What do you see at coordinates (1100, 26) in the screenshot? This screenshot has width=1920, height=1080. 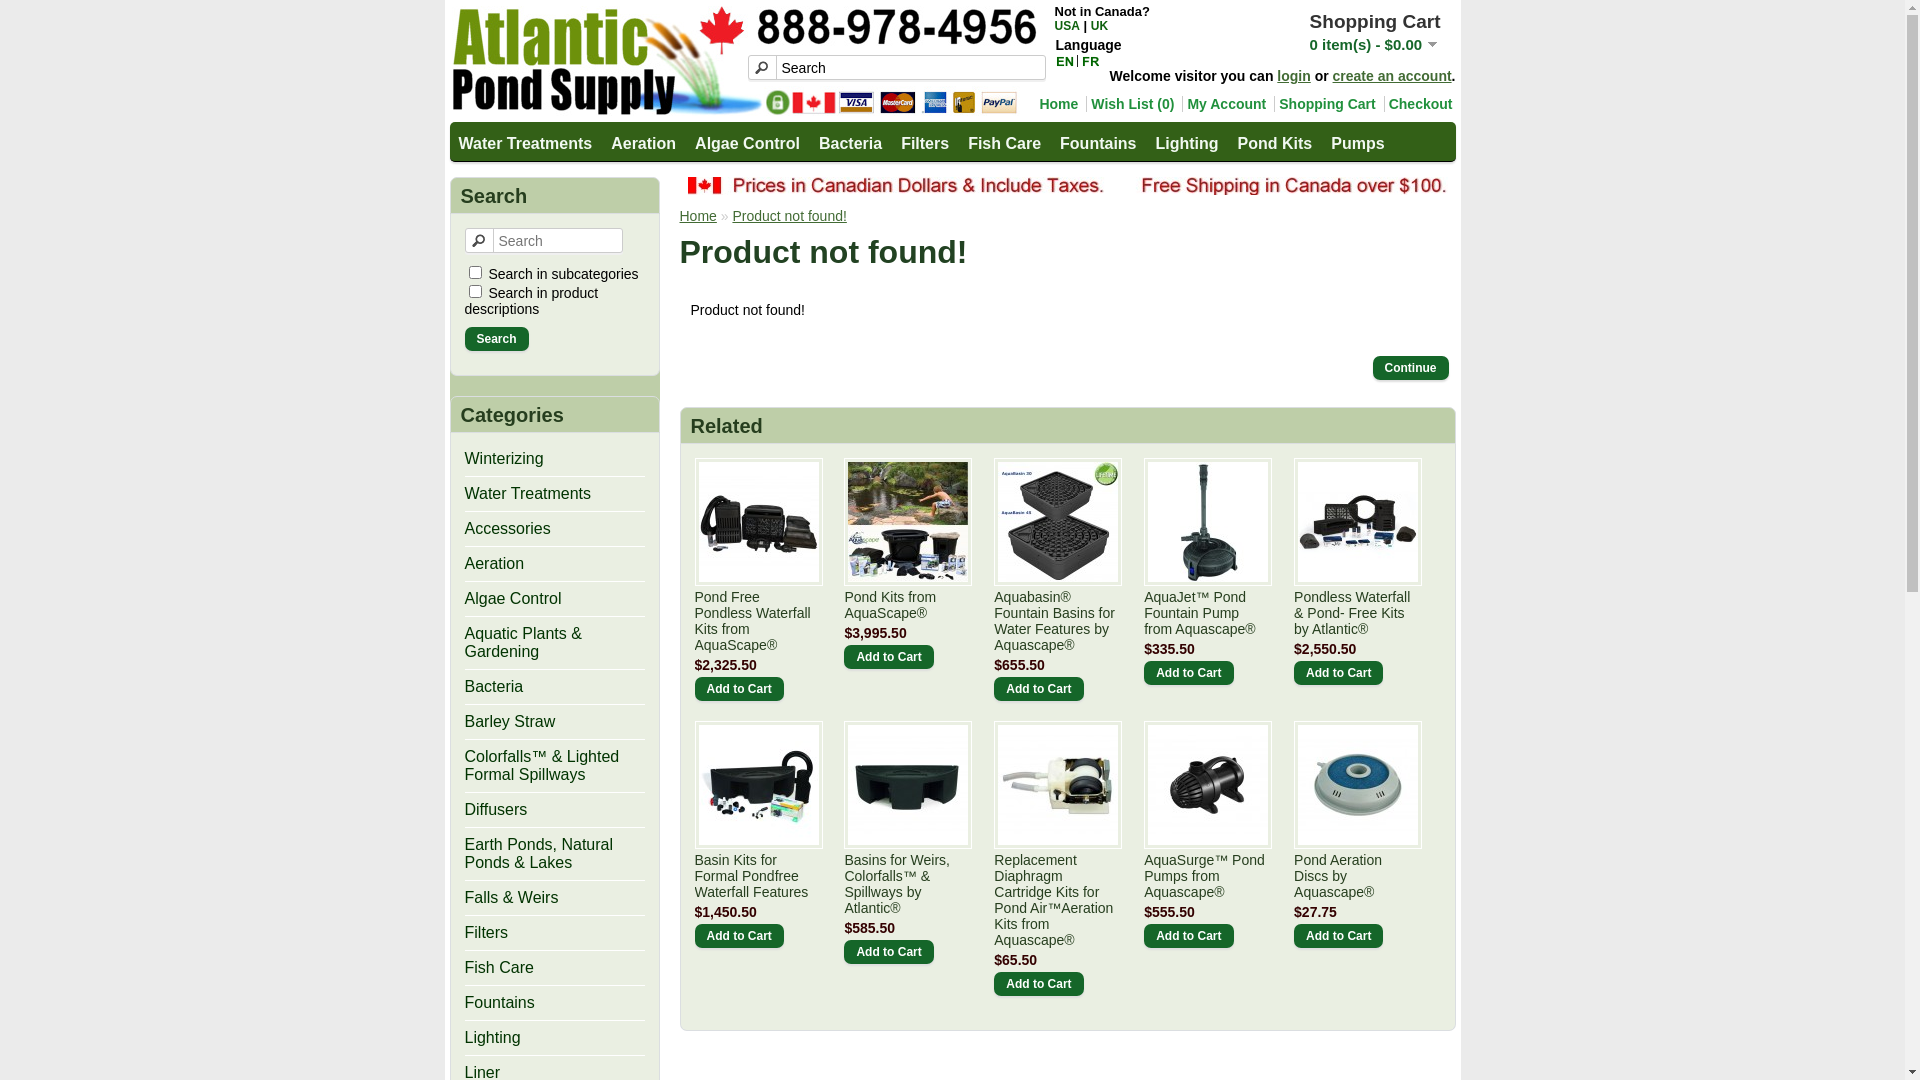 I see `UK` at bounding box center [1100, 26].